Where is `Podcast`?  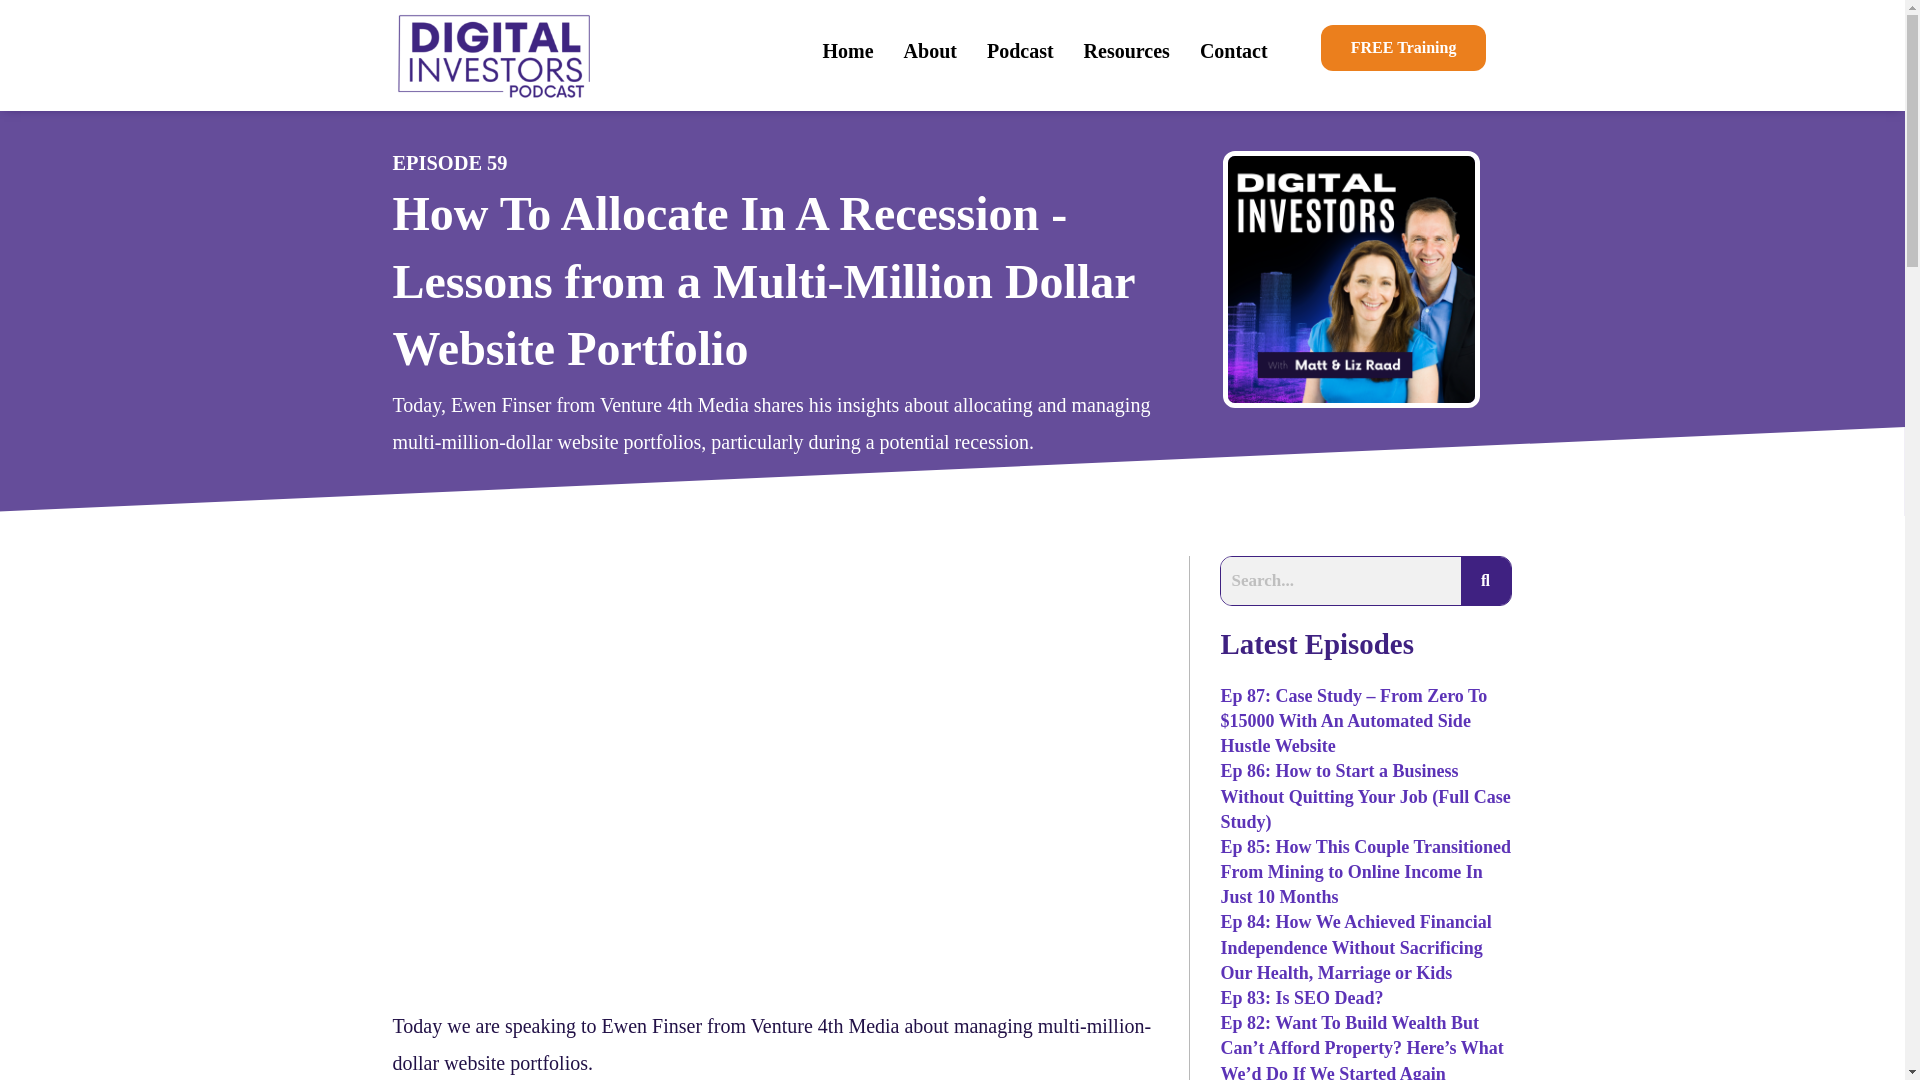
Podcast is located at coordinates (1020, 50).